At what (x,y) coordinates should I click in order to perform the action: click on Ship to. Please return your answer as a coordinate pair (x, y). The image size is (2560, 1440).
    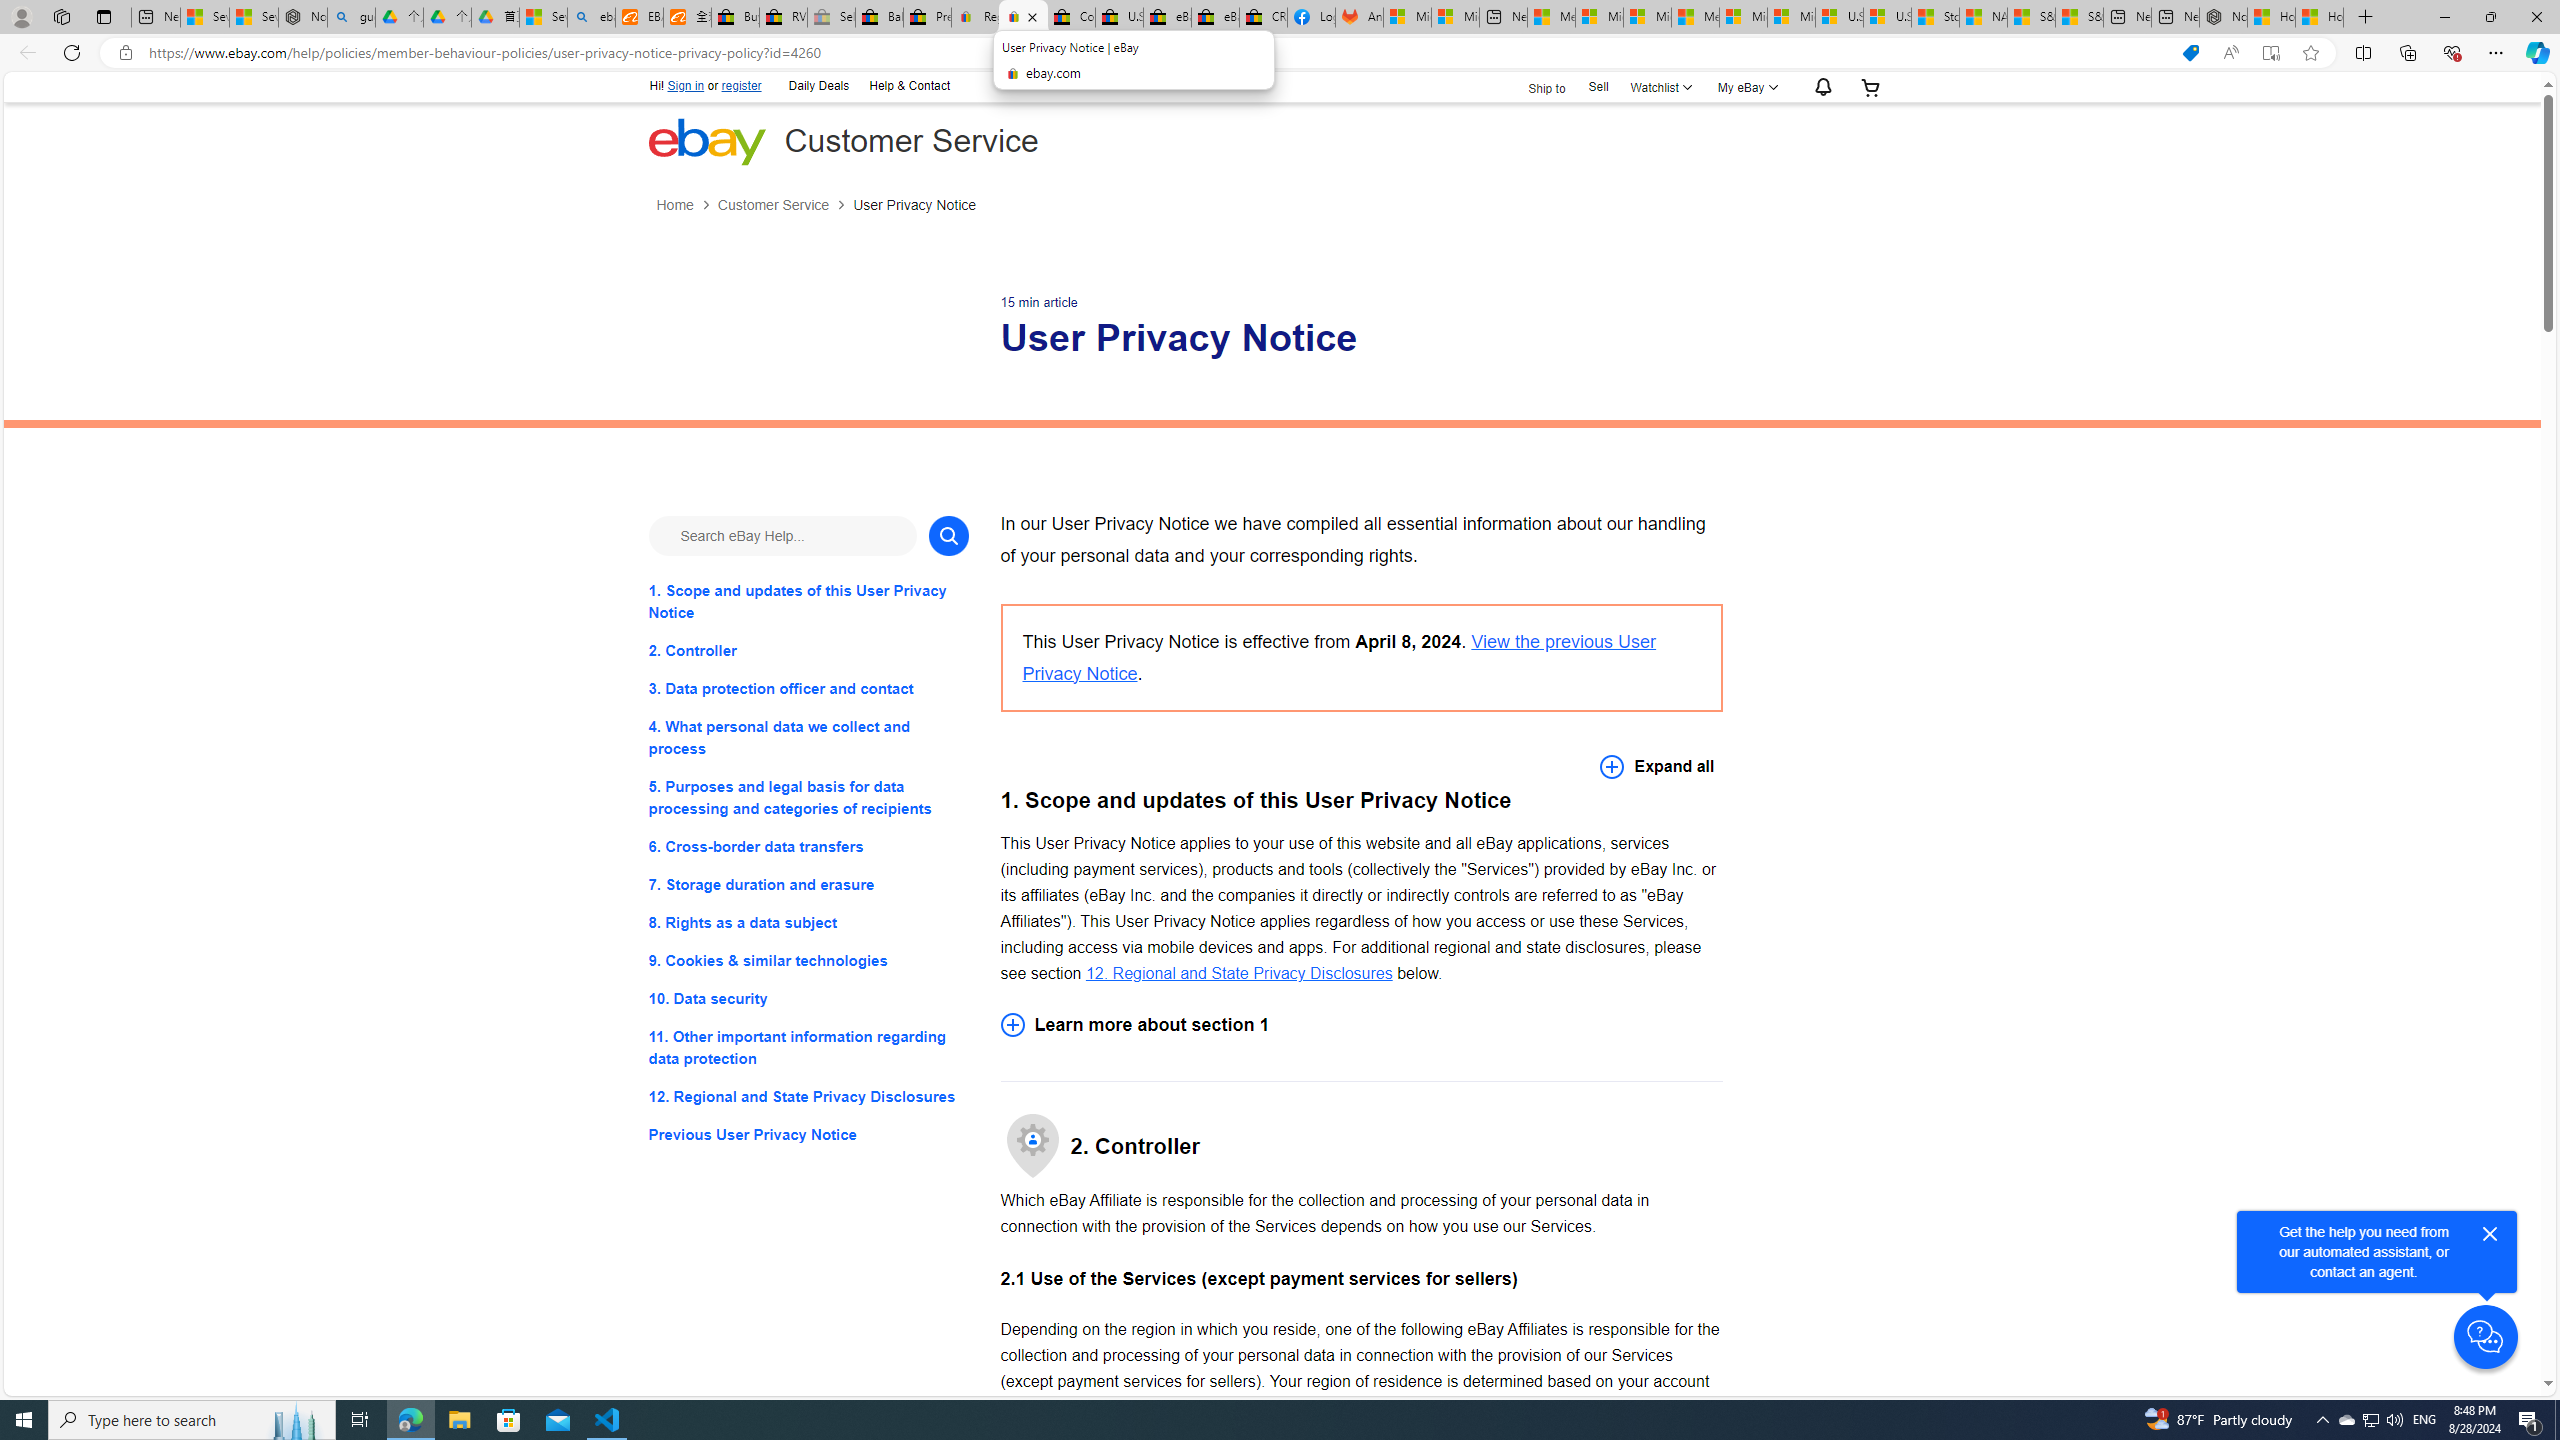
    Looking at the image, I should click on (1534, 86).